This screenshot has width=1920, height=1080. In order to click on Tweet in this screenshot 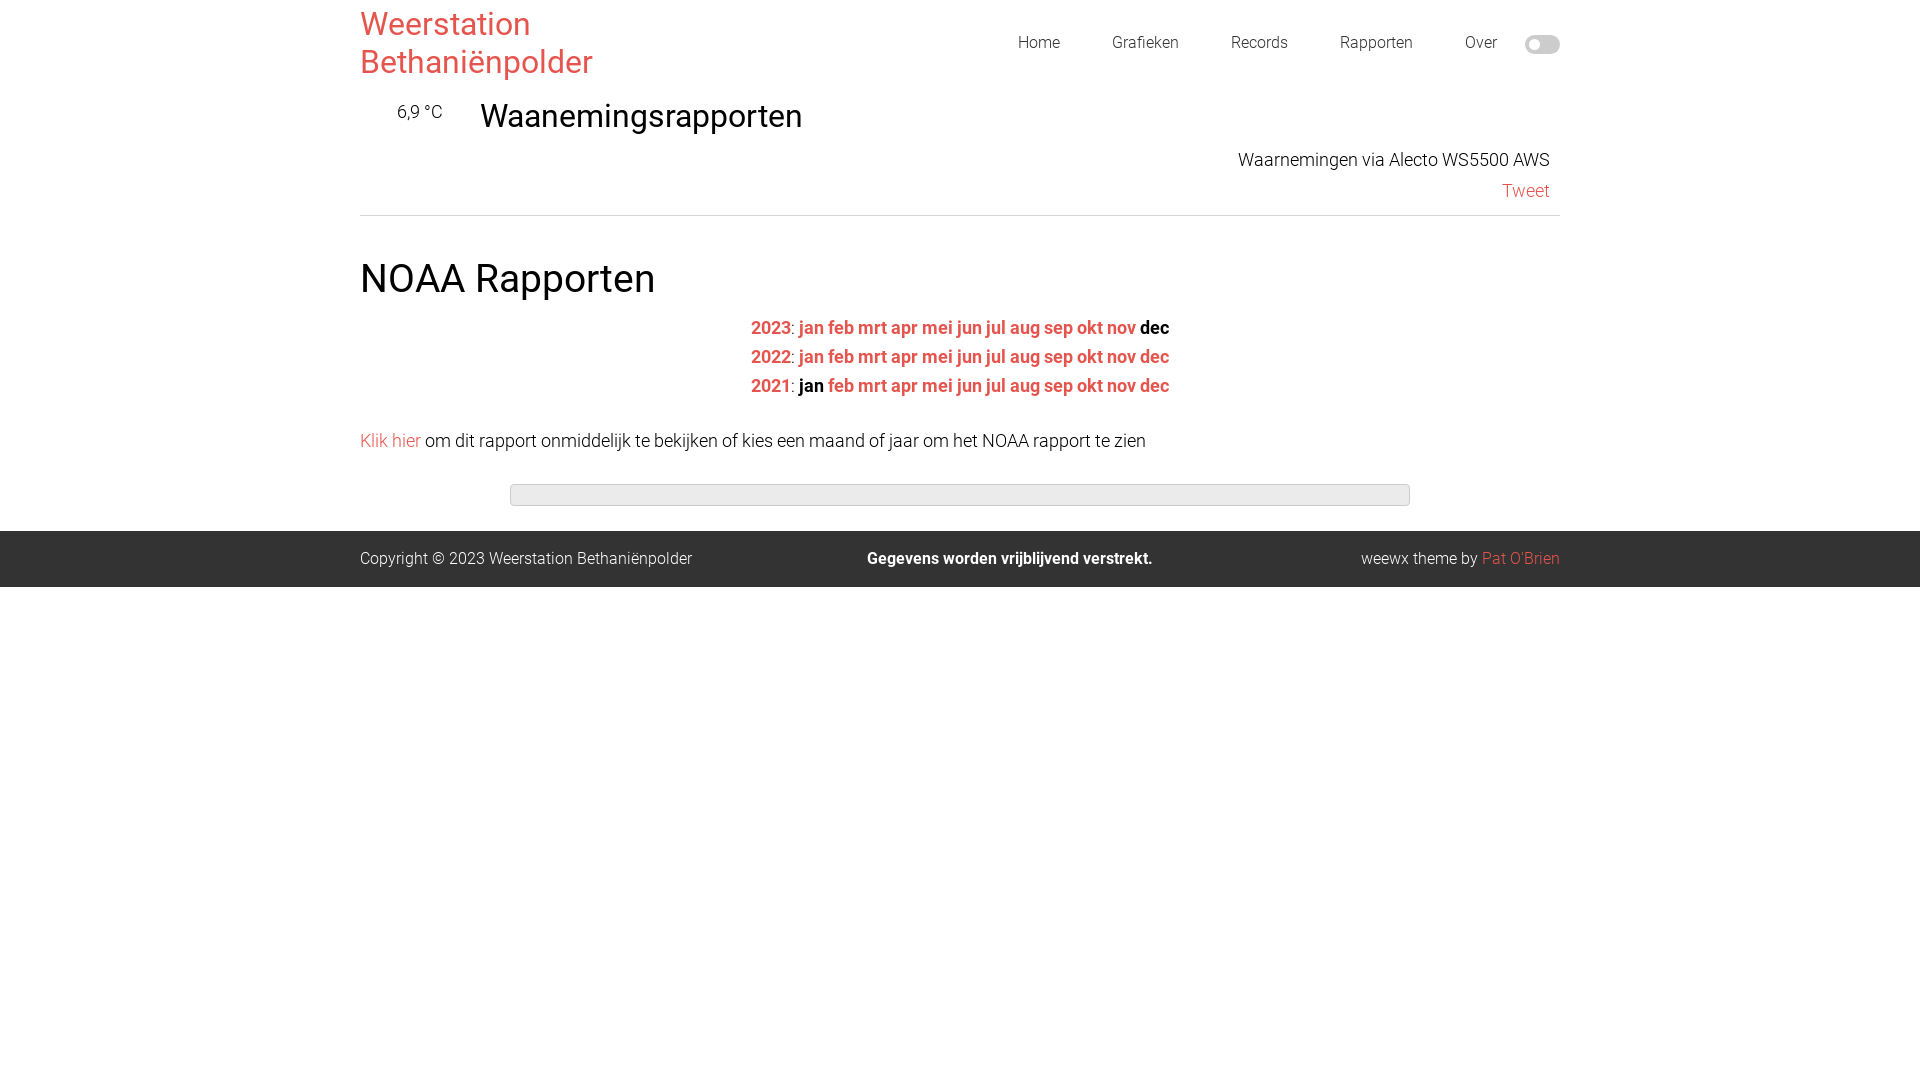, I will do `click(1526, 190)`.